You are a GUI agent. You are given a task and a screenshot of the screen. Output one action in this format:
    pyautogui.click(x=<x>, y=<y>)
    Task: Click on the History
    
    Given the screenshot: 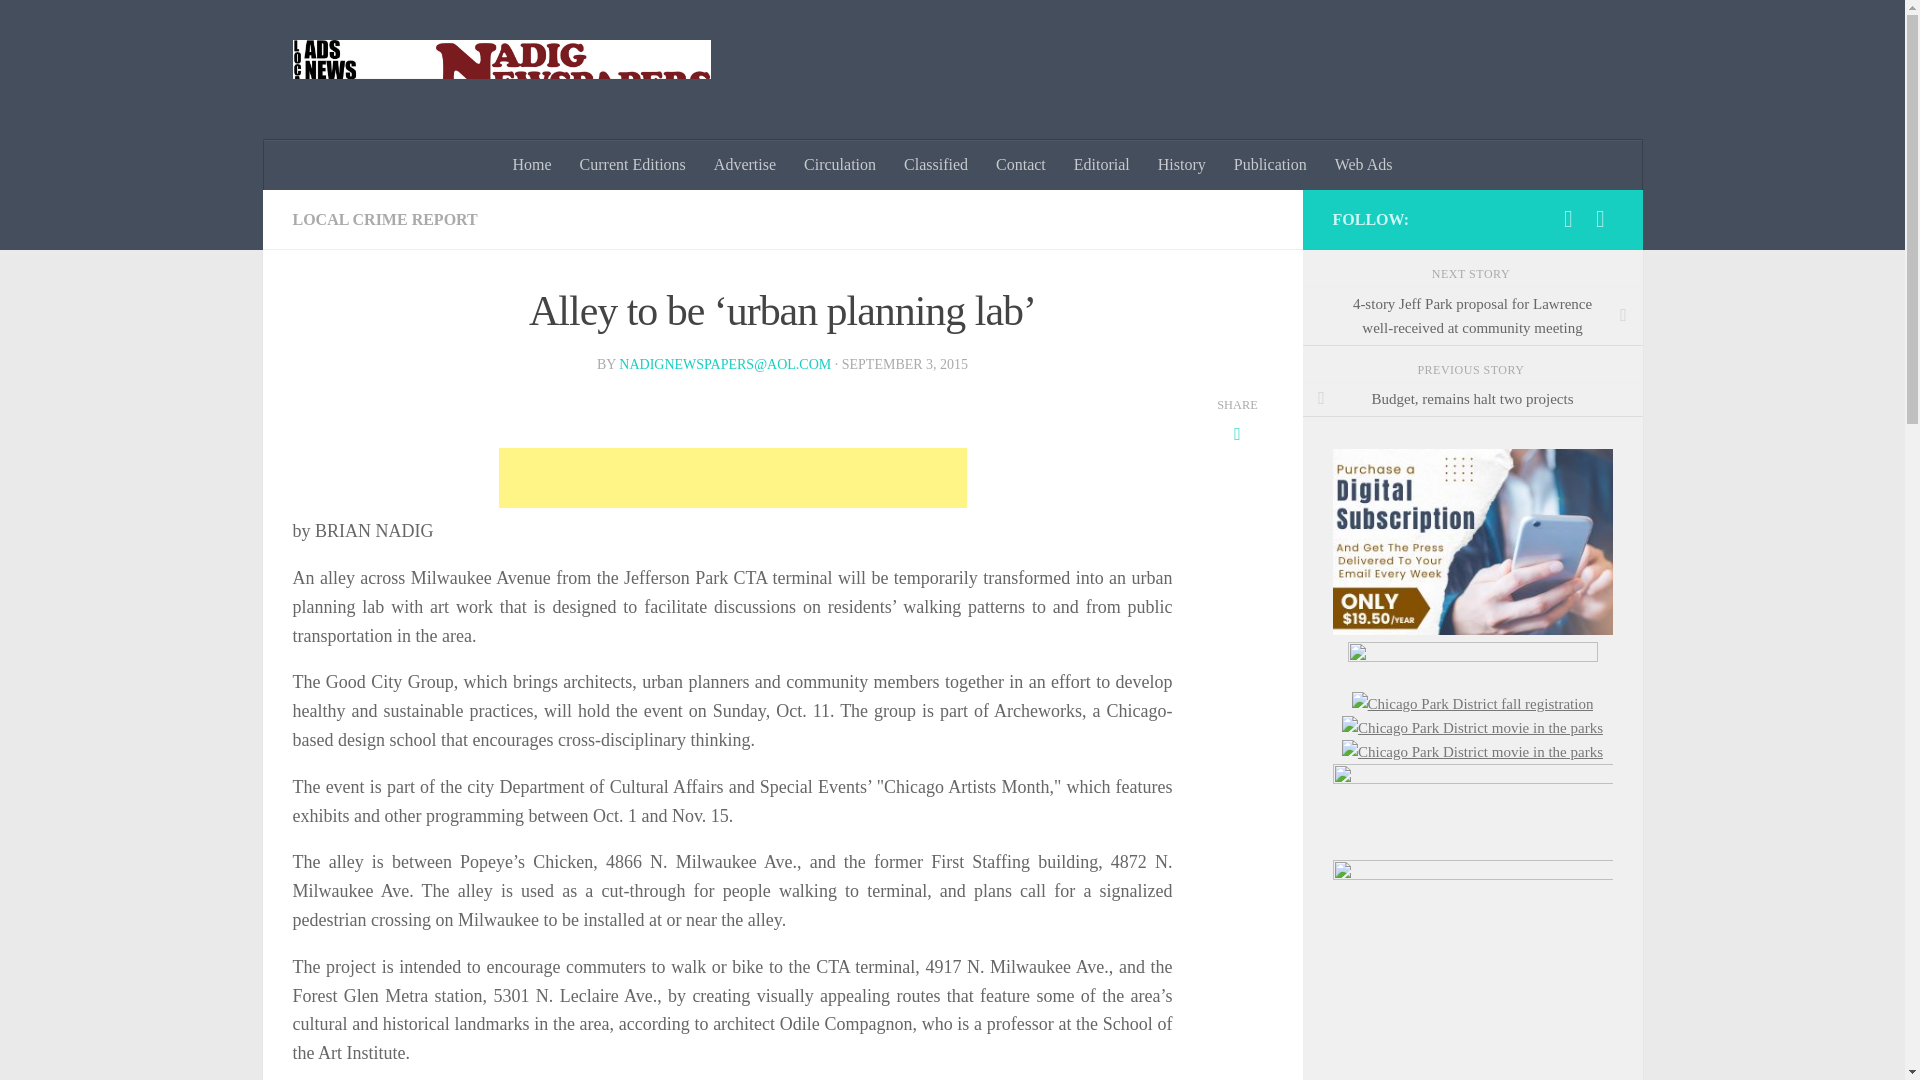 What is the action you would take?
    pyautogui.click(x=1182, y=165)
    